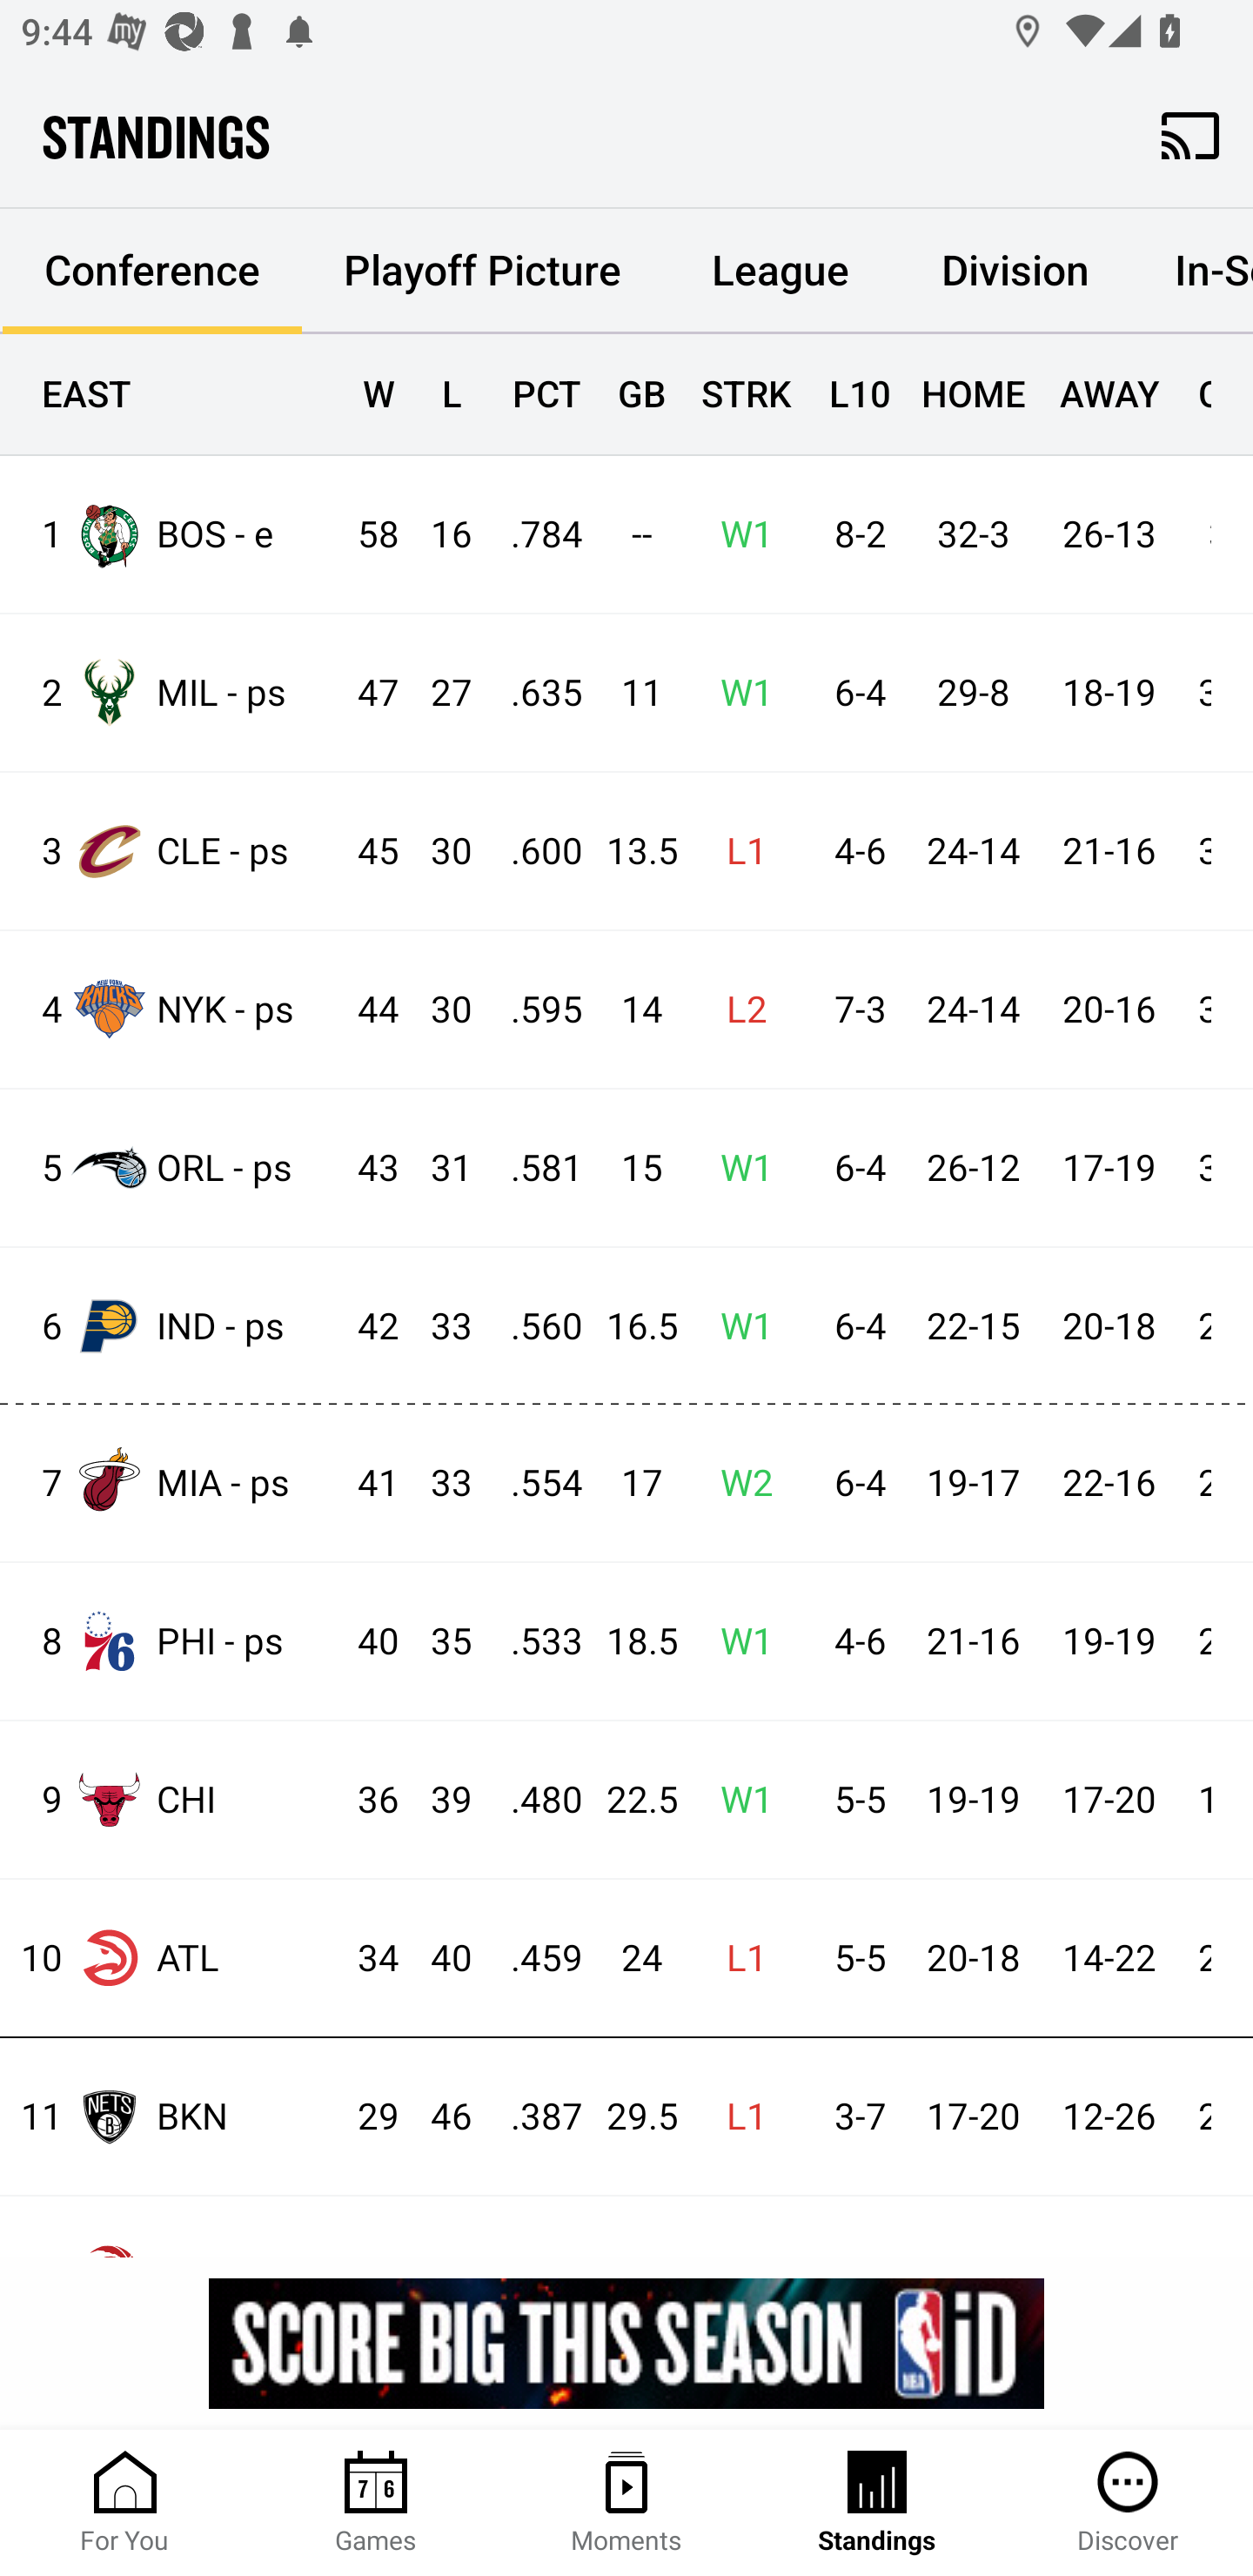 The height and width of the screenshot is (2576, 1253). I want to click on 11 BKN, so click(171, 2116).